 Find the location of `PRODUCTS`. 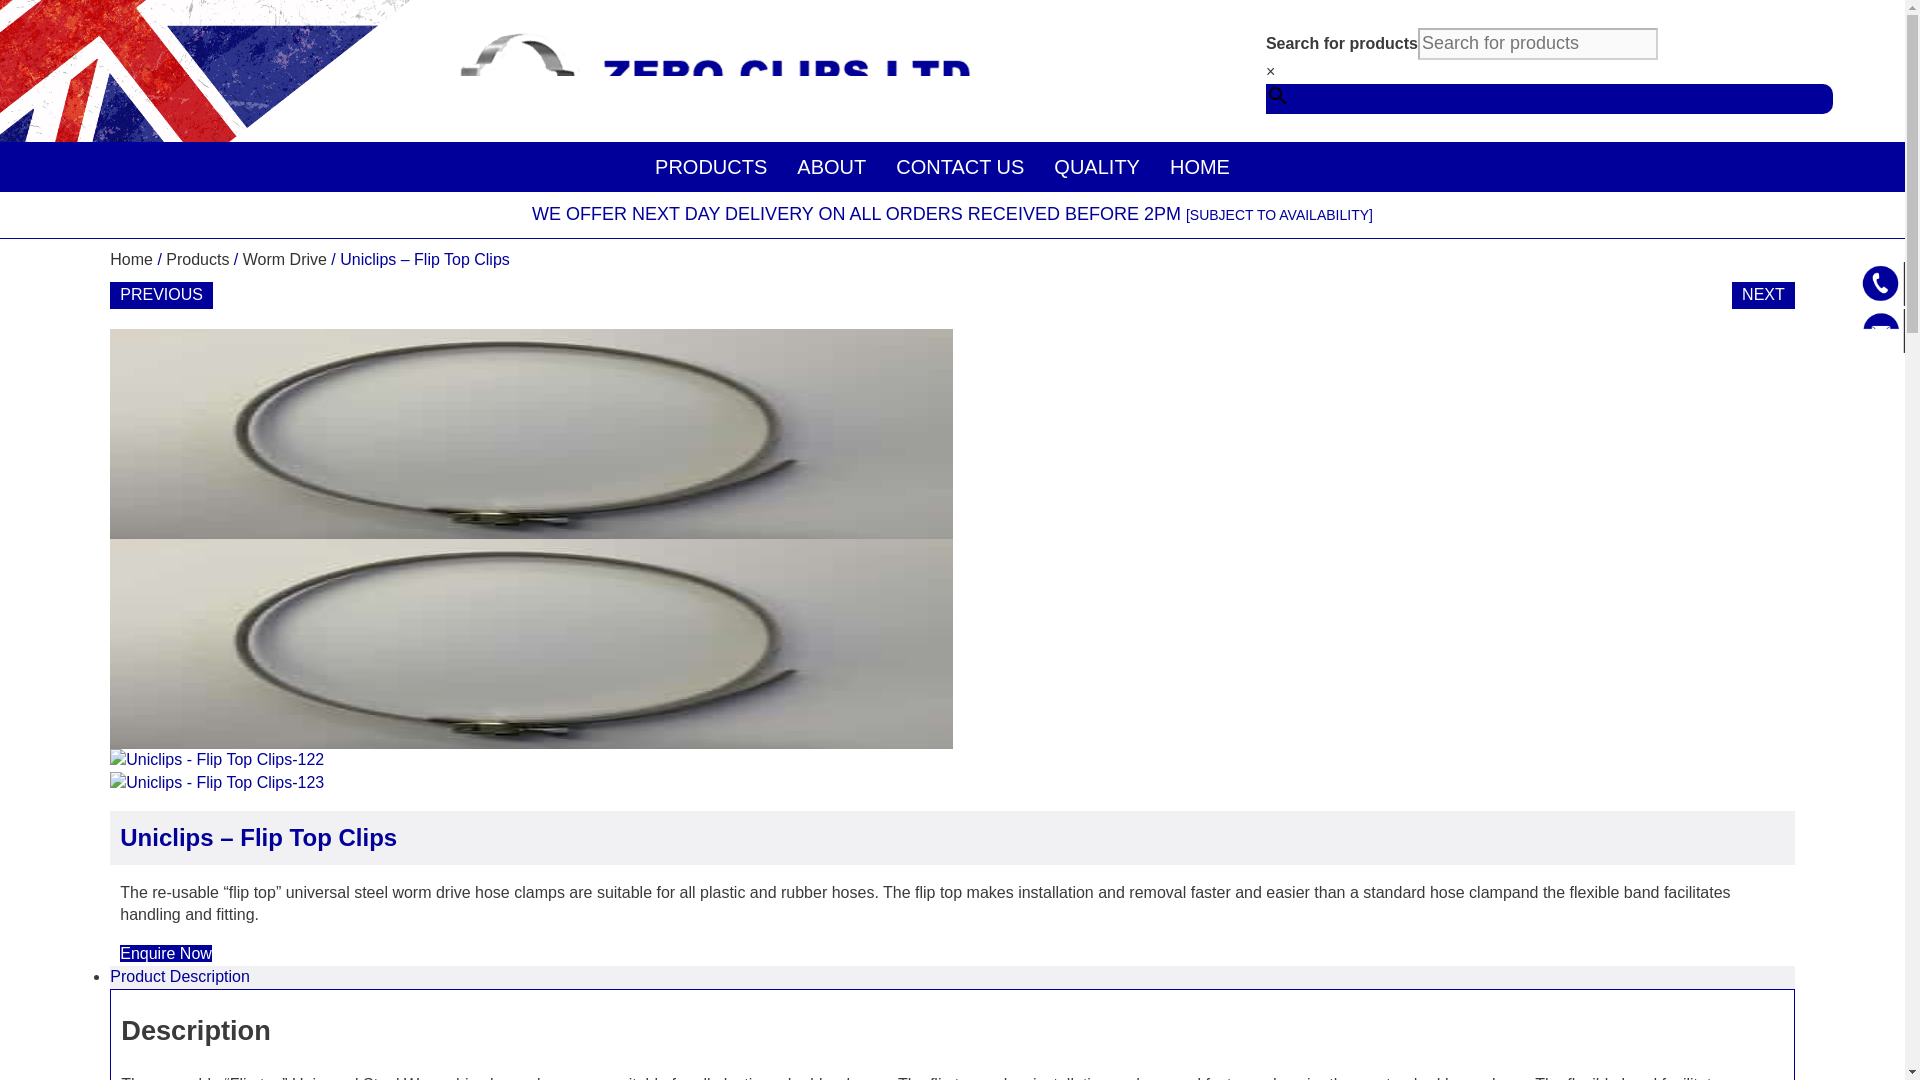

PRODUCTS is located at coordinates (710, 166).